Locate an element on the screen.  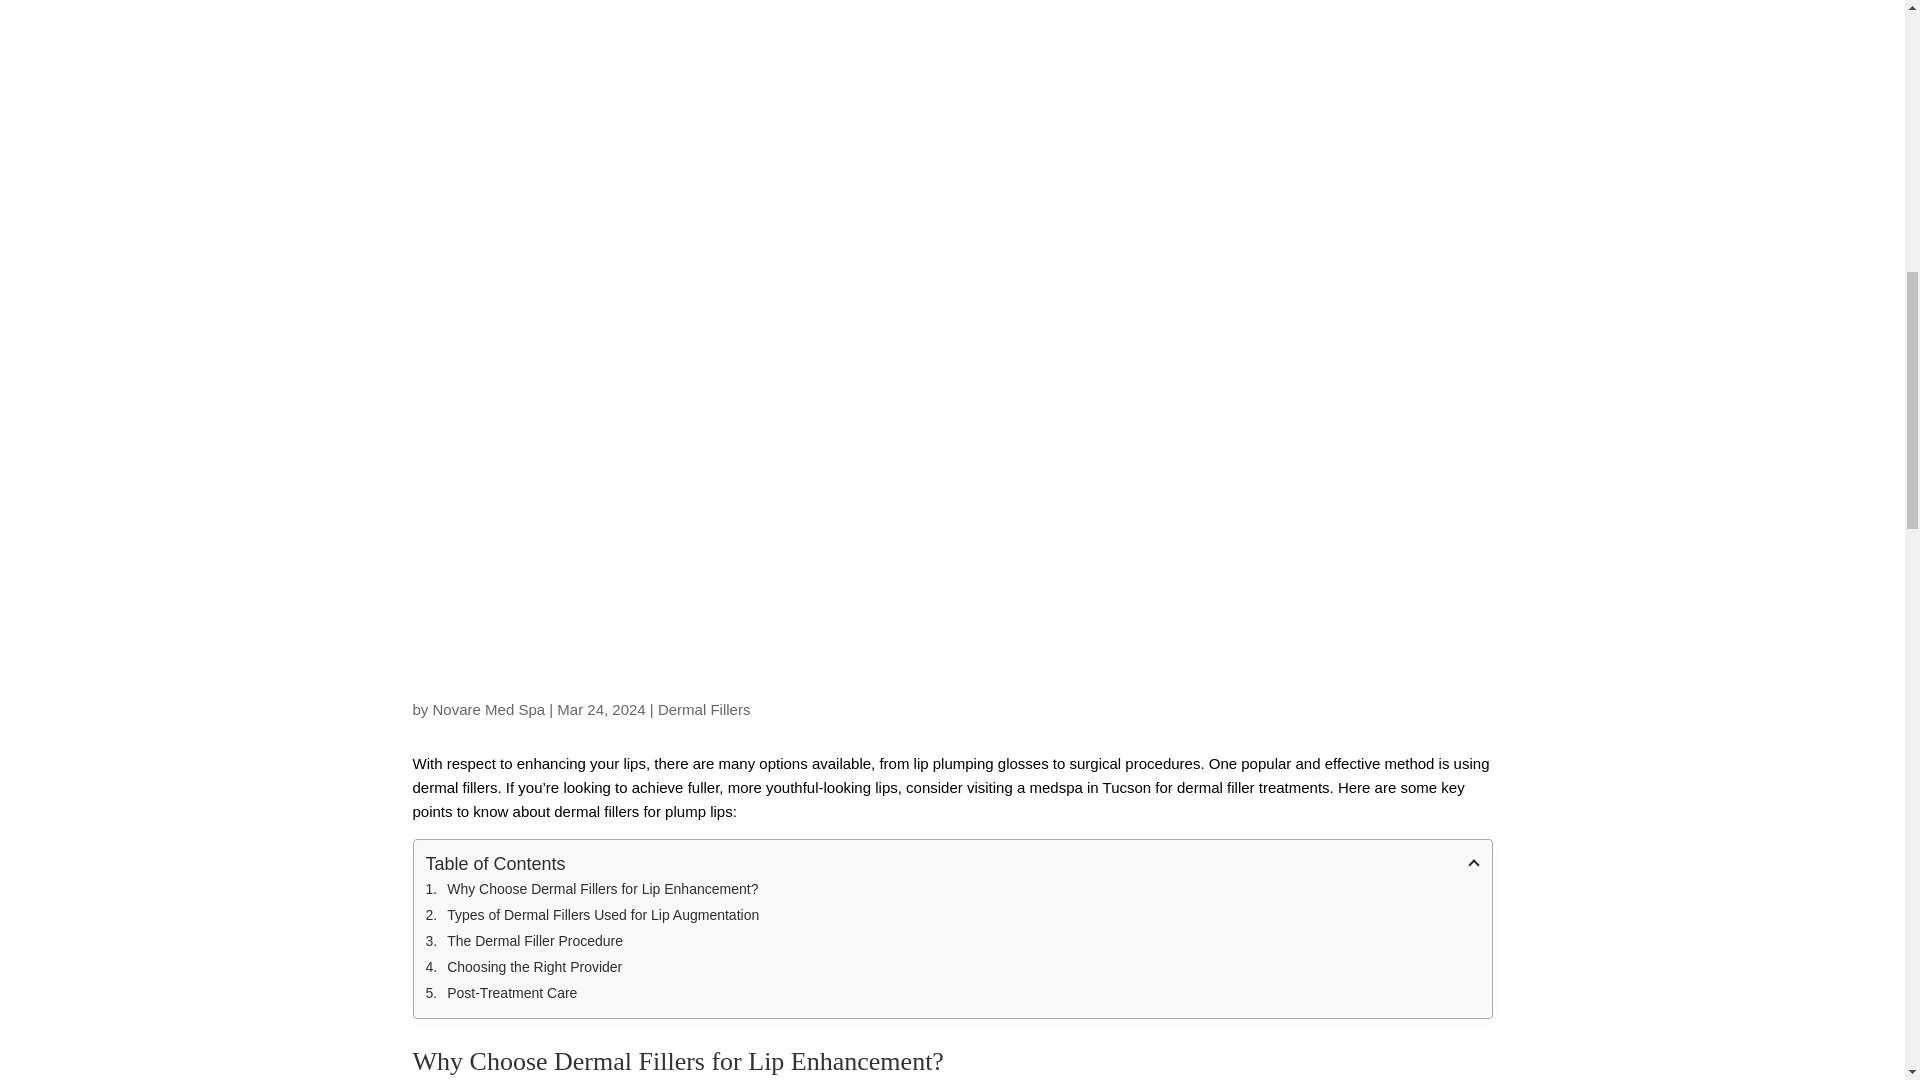
The Dermal Filler Procedure is located at coordinates (953, 940).